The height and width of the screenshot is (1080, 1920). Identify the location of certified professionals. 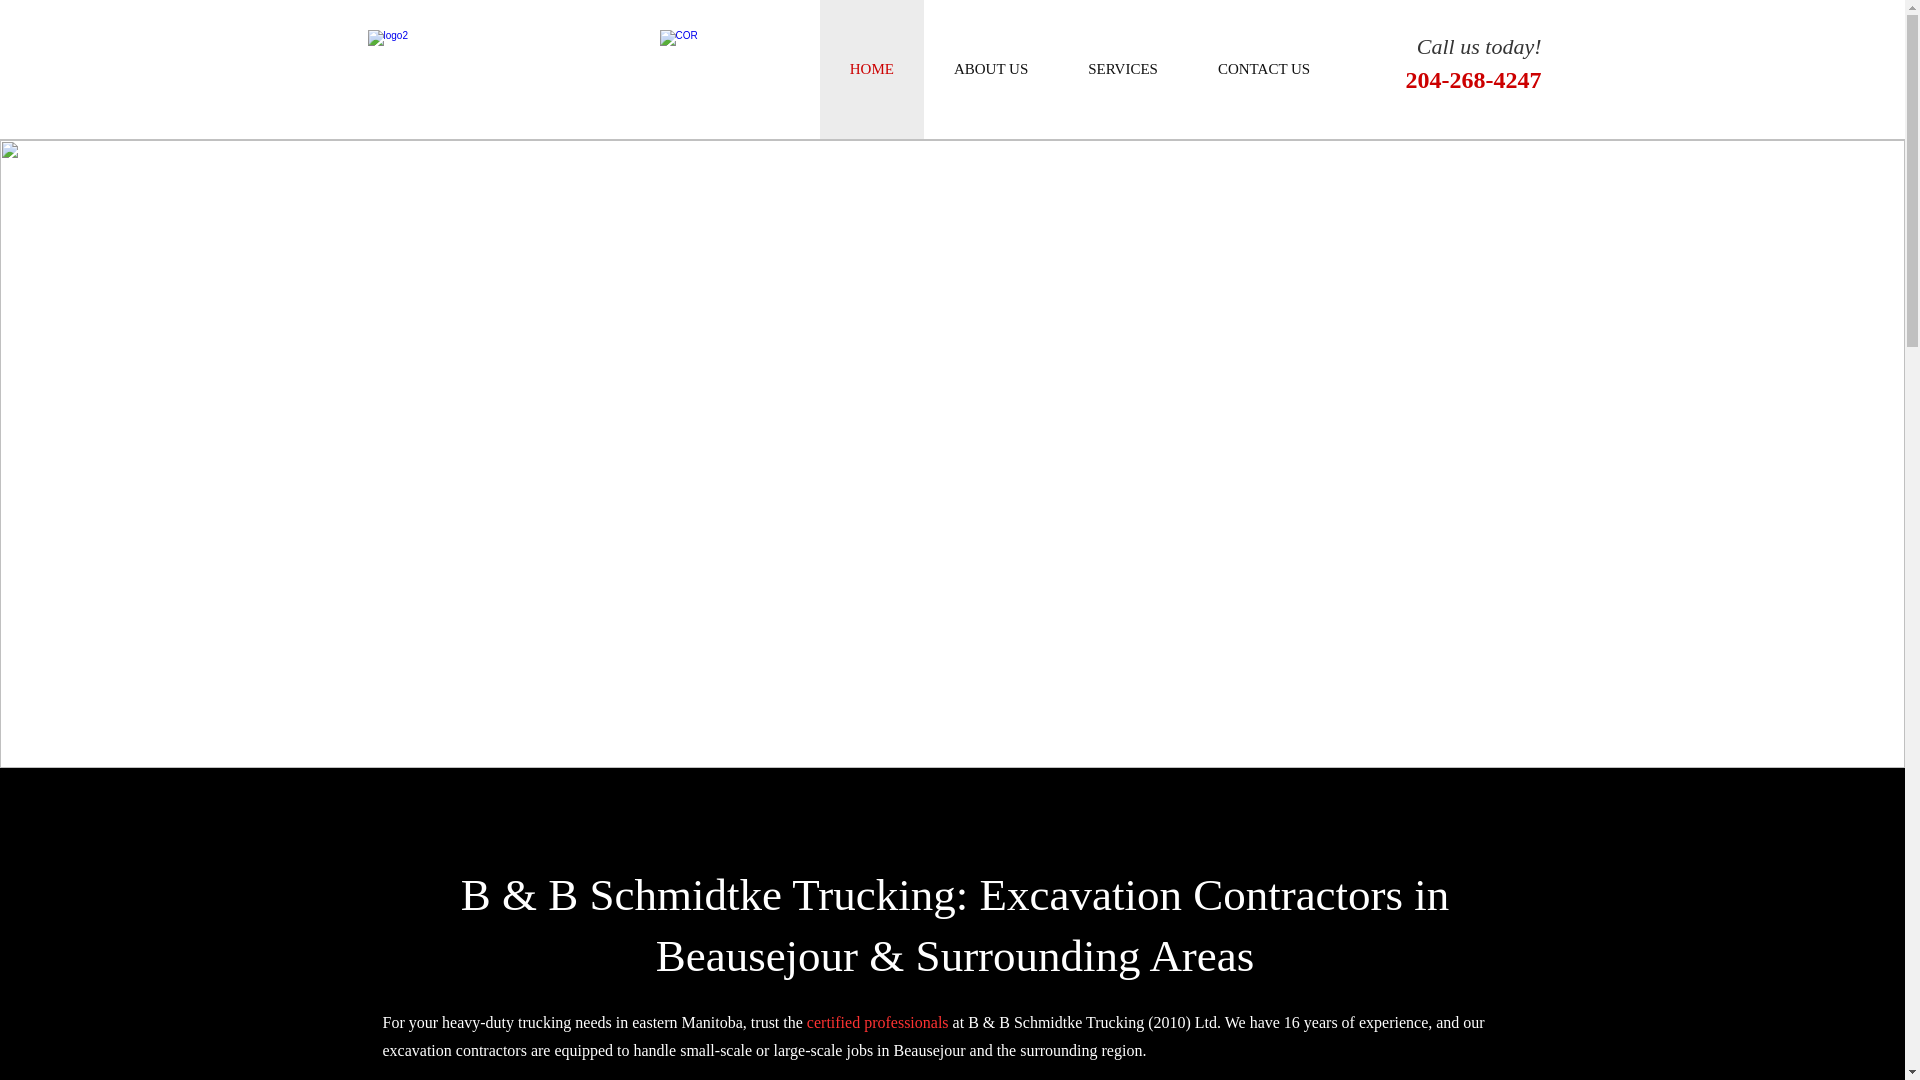
(876, 1022).